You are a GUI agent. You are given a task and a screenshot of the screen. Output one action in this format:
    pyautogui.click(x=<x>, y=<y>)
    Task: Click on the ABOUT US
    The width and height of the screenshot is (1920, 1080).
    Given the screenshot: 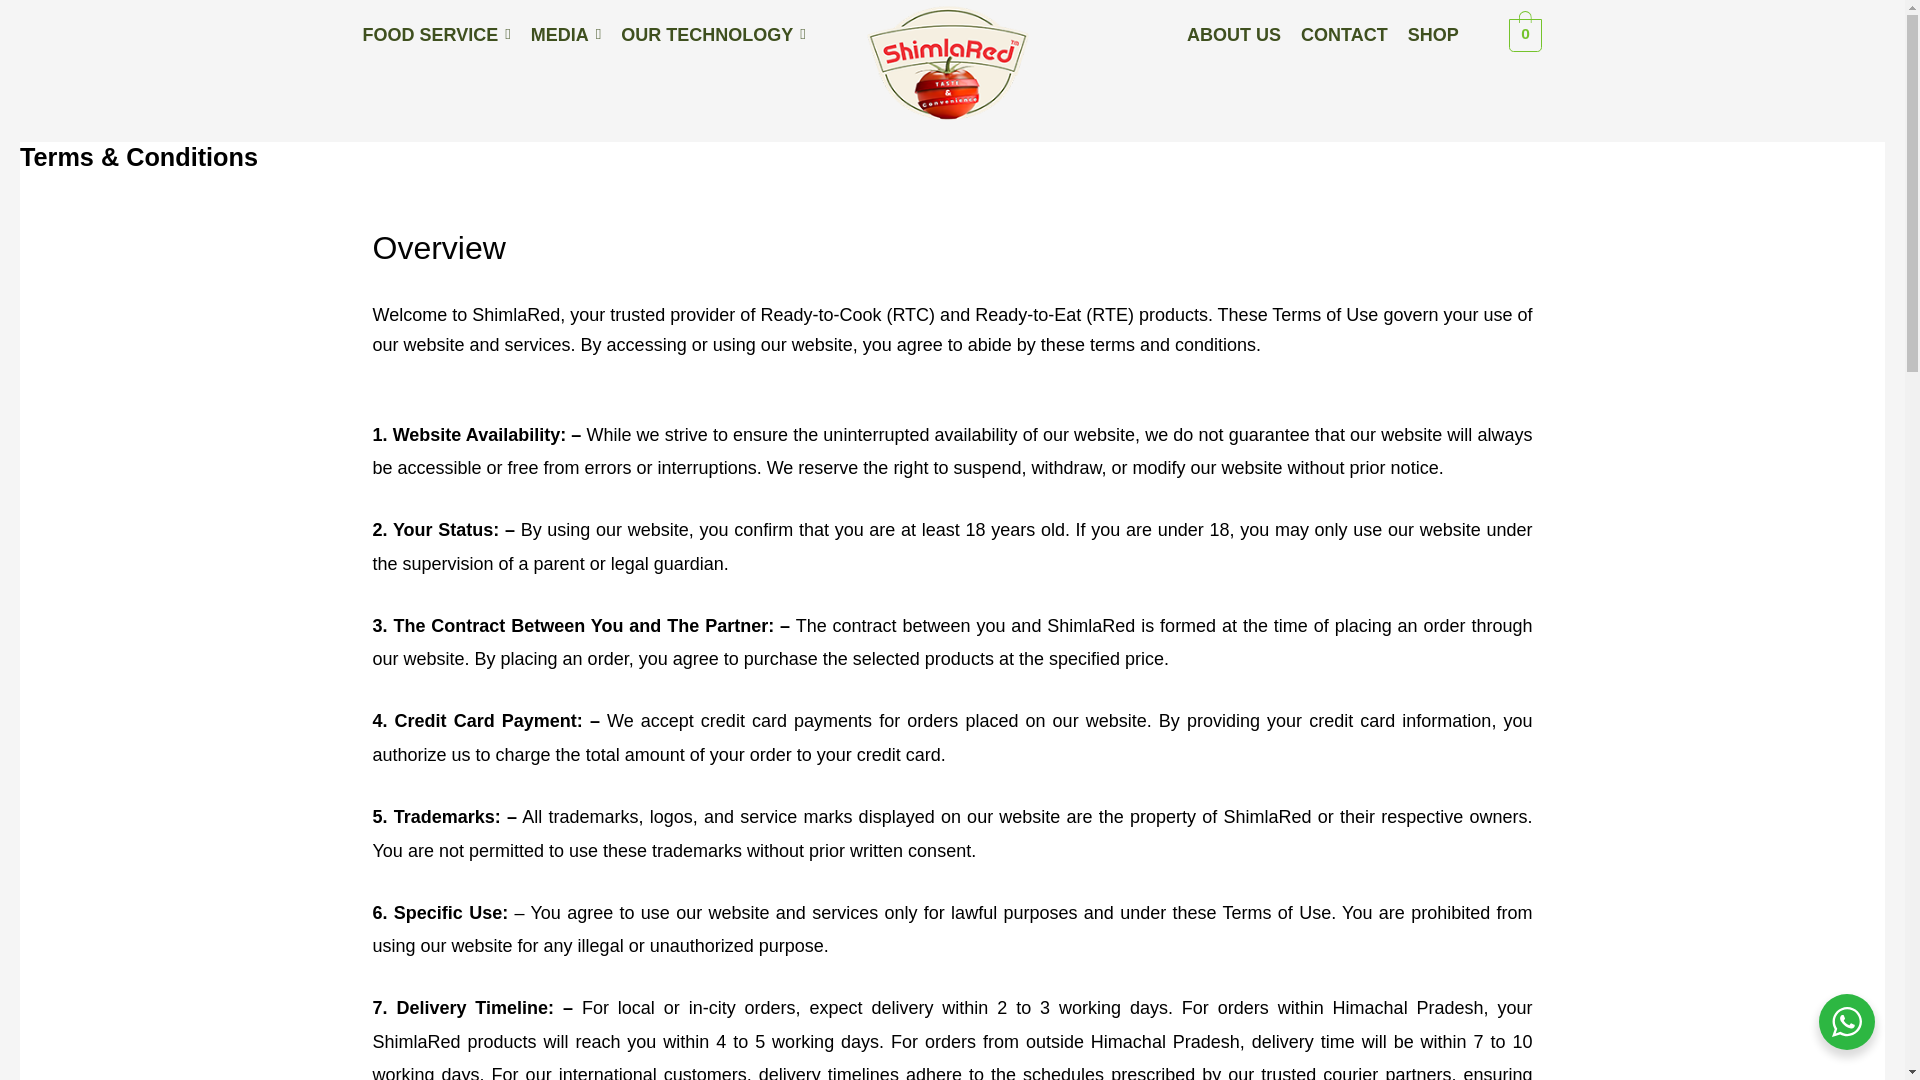 What is the action you would take?
    pyautogui.click(x=1233, y=34)
    